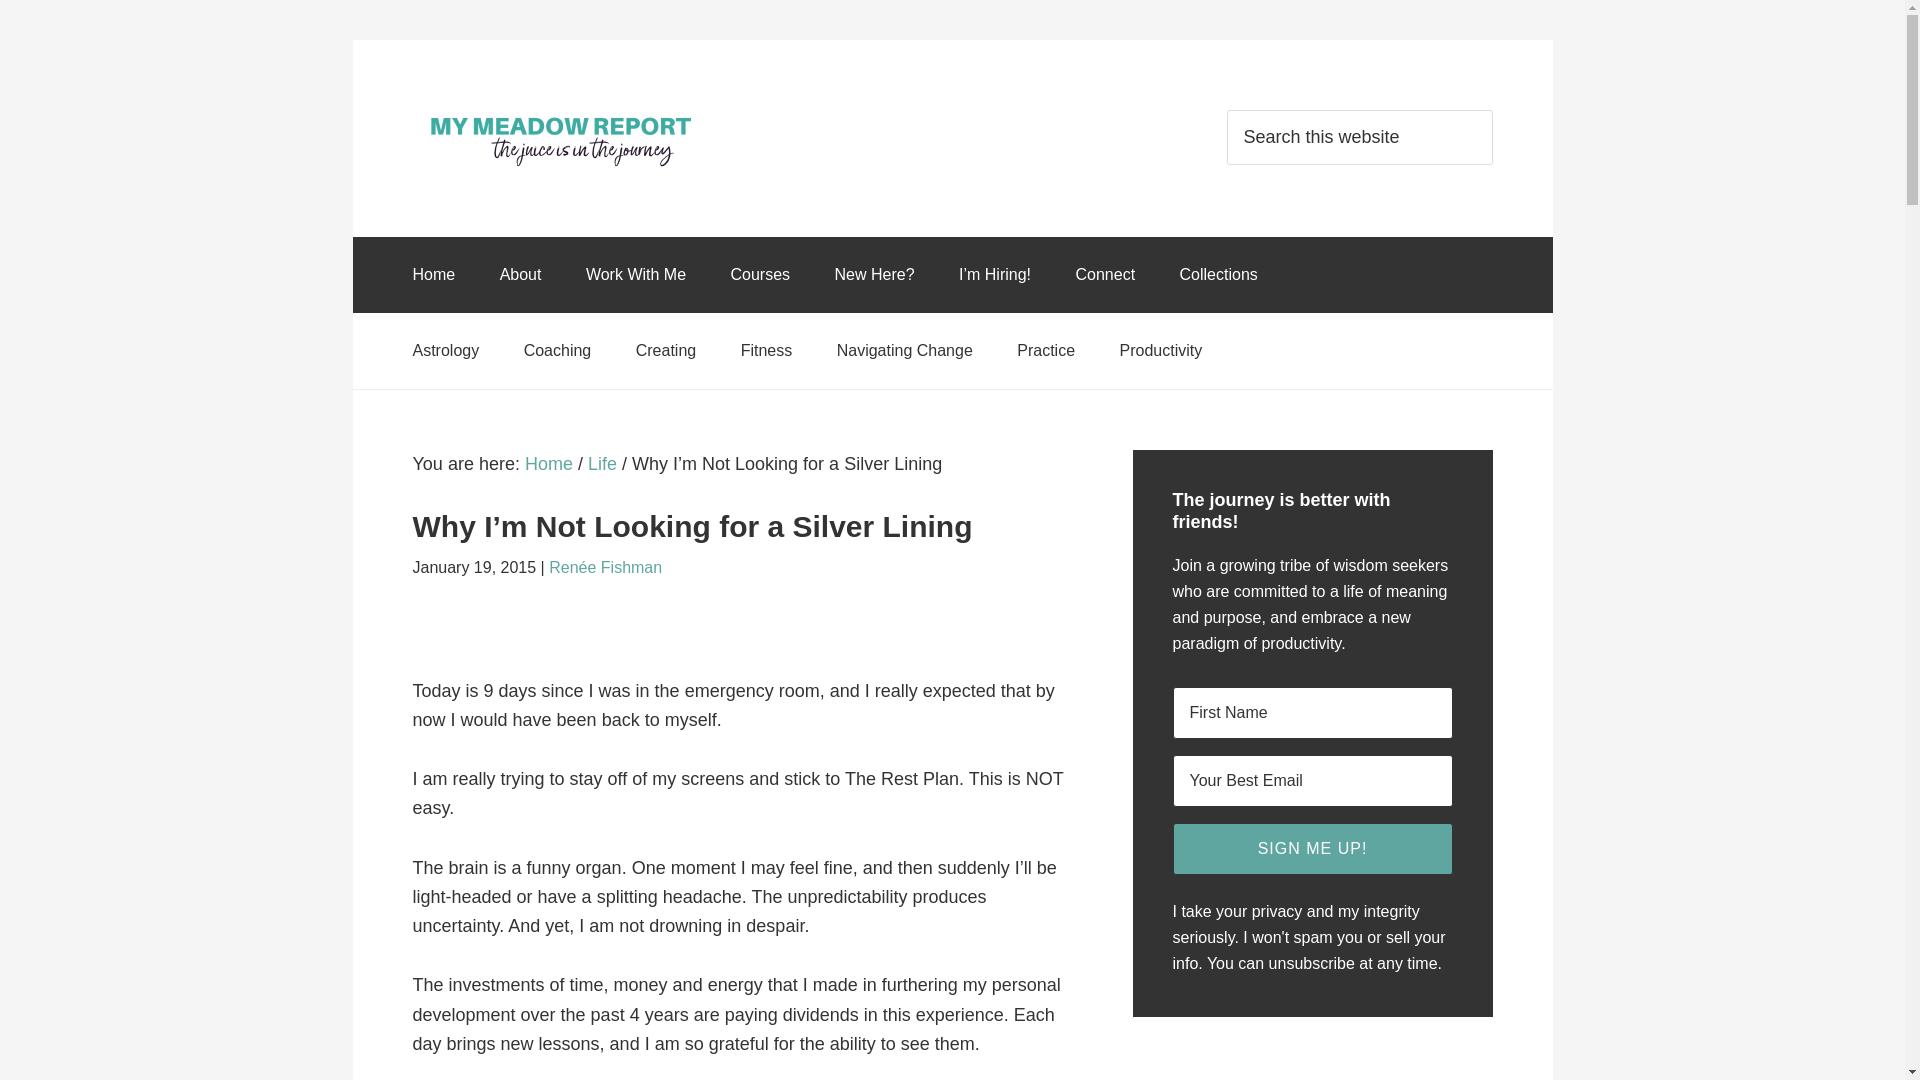 The height and width of the screenshot is (1080, 1920). I want to click on Connect, so click(1106, 274).